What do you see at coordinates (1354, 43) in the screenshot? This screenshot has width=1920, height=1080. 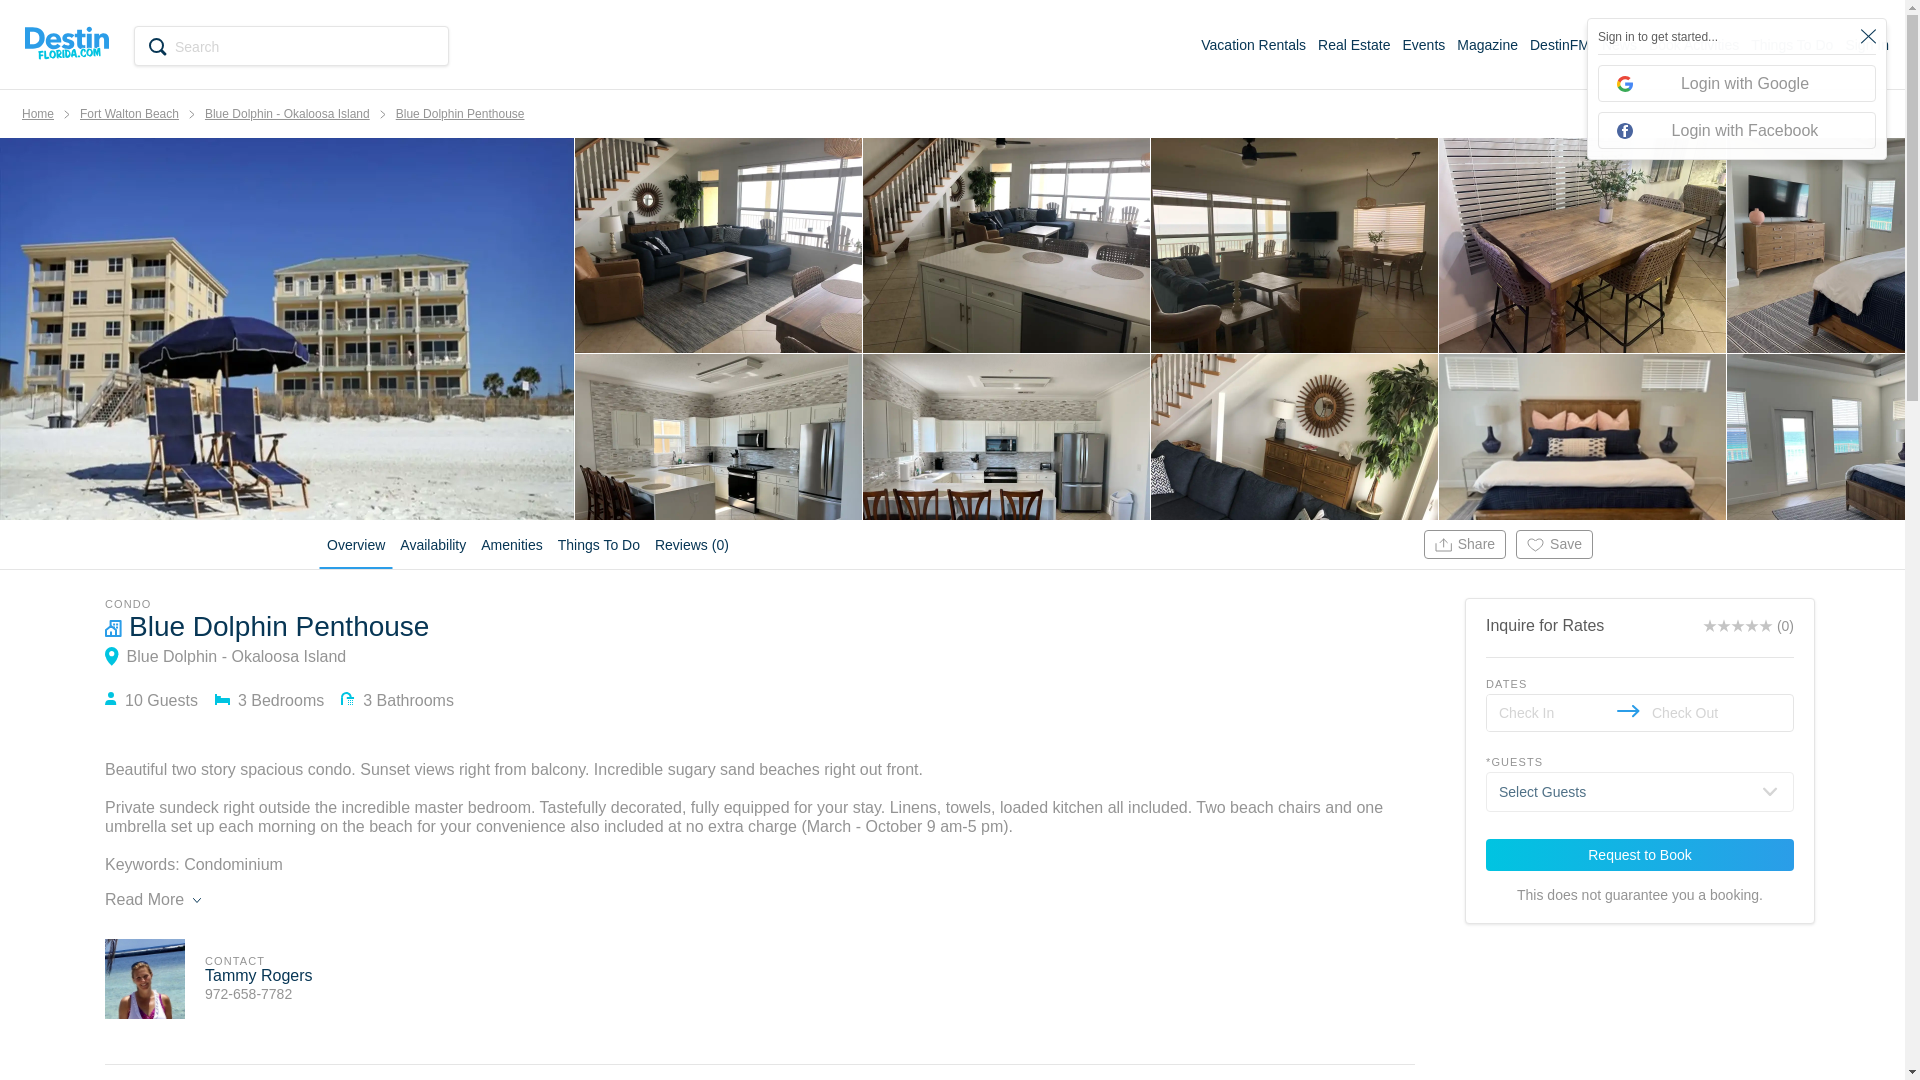 I see `Real Estate` at bounding box center [1354, 43].